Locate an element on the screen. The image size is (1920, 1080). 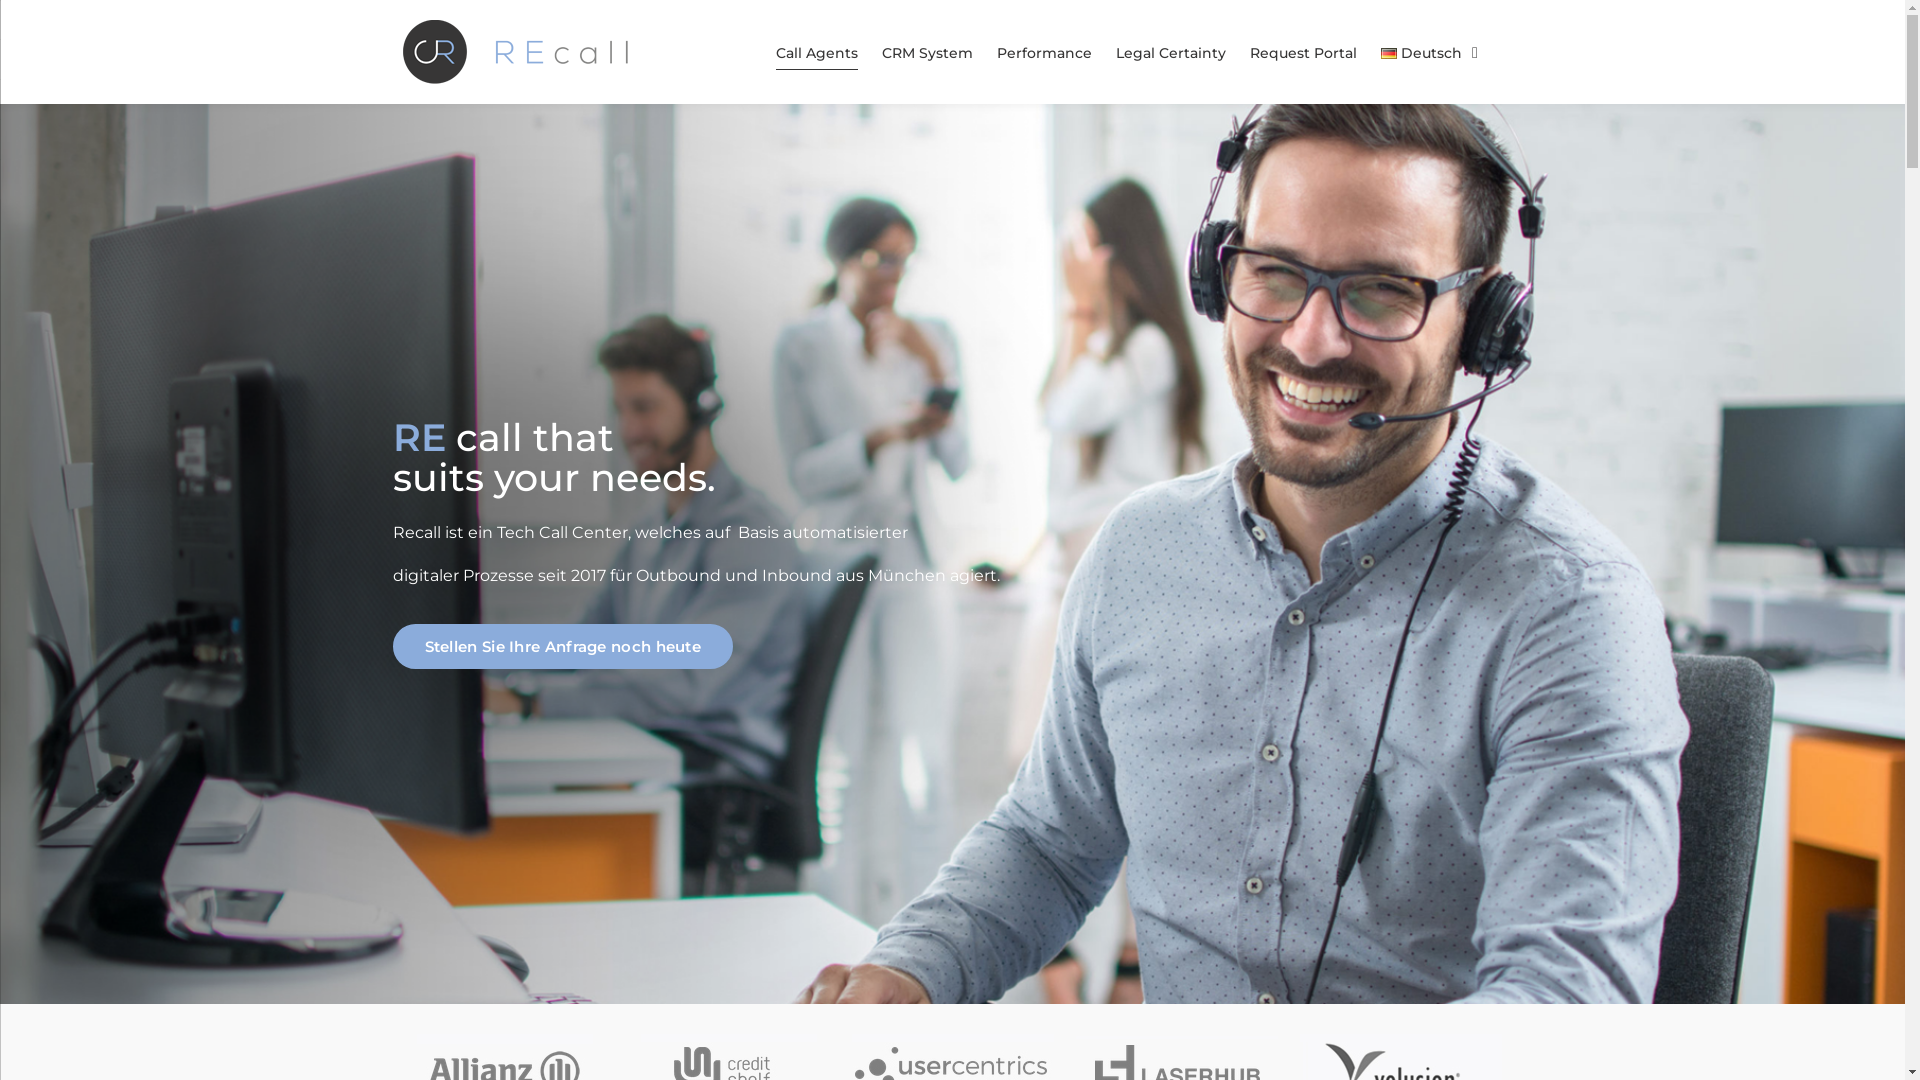
Deutsch is located at coordinates (1430, 53).